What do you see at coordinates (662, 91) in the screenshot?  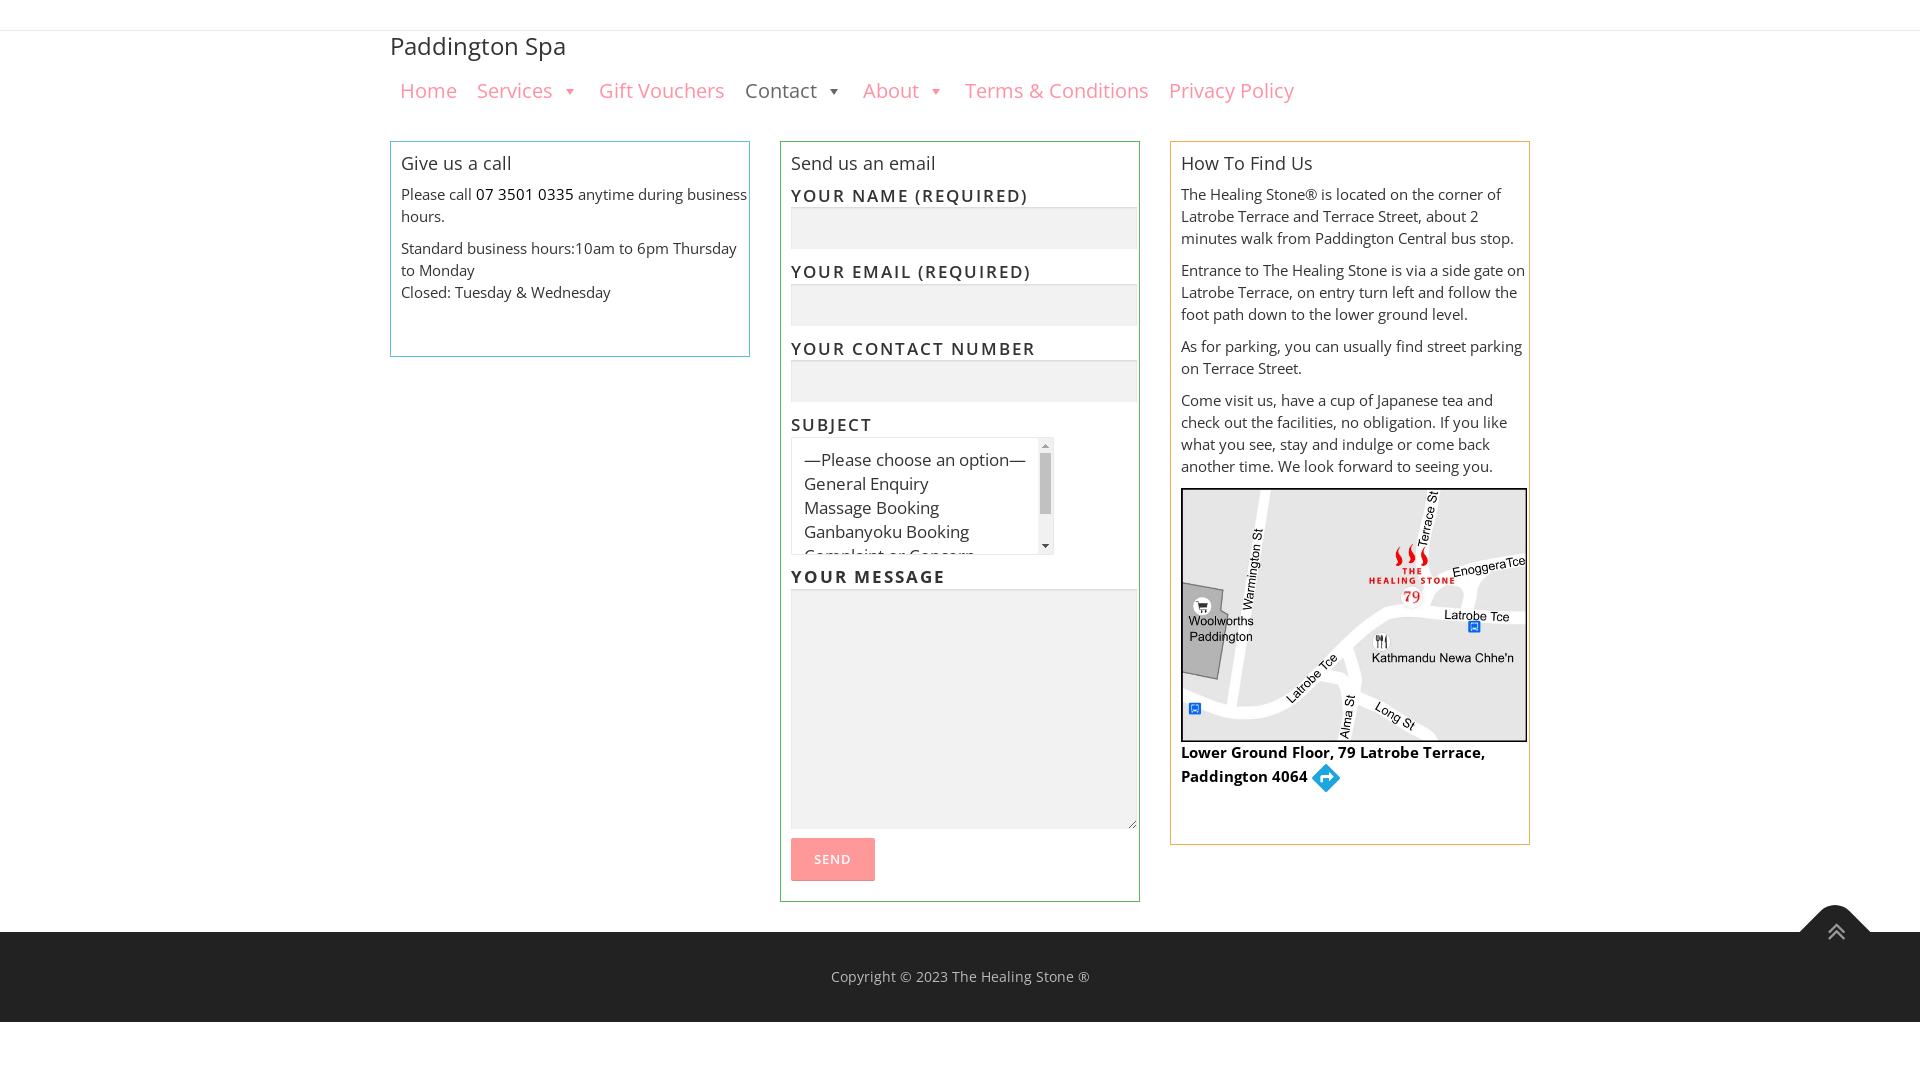 I see `Gift Vouchers` at bounding box center [662, 91].